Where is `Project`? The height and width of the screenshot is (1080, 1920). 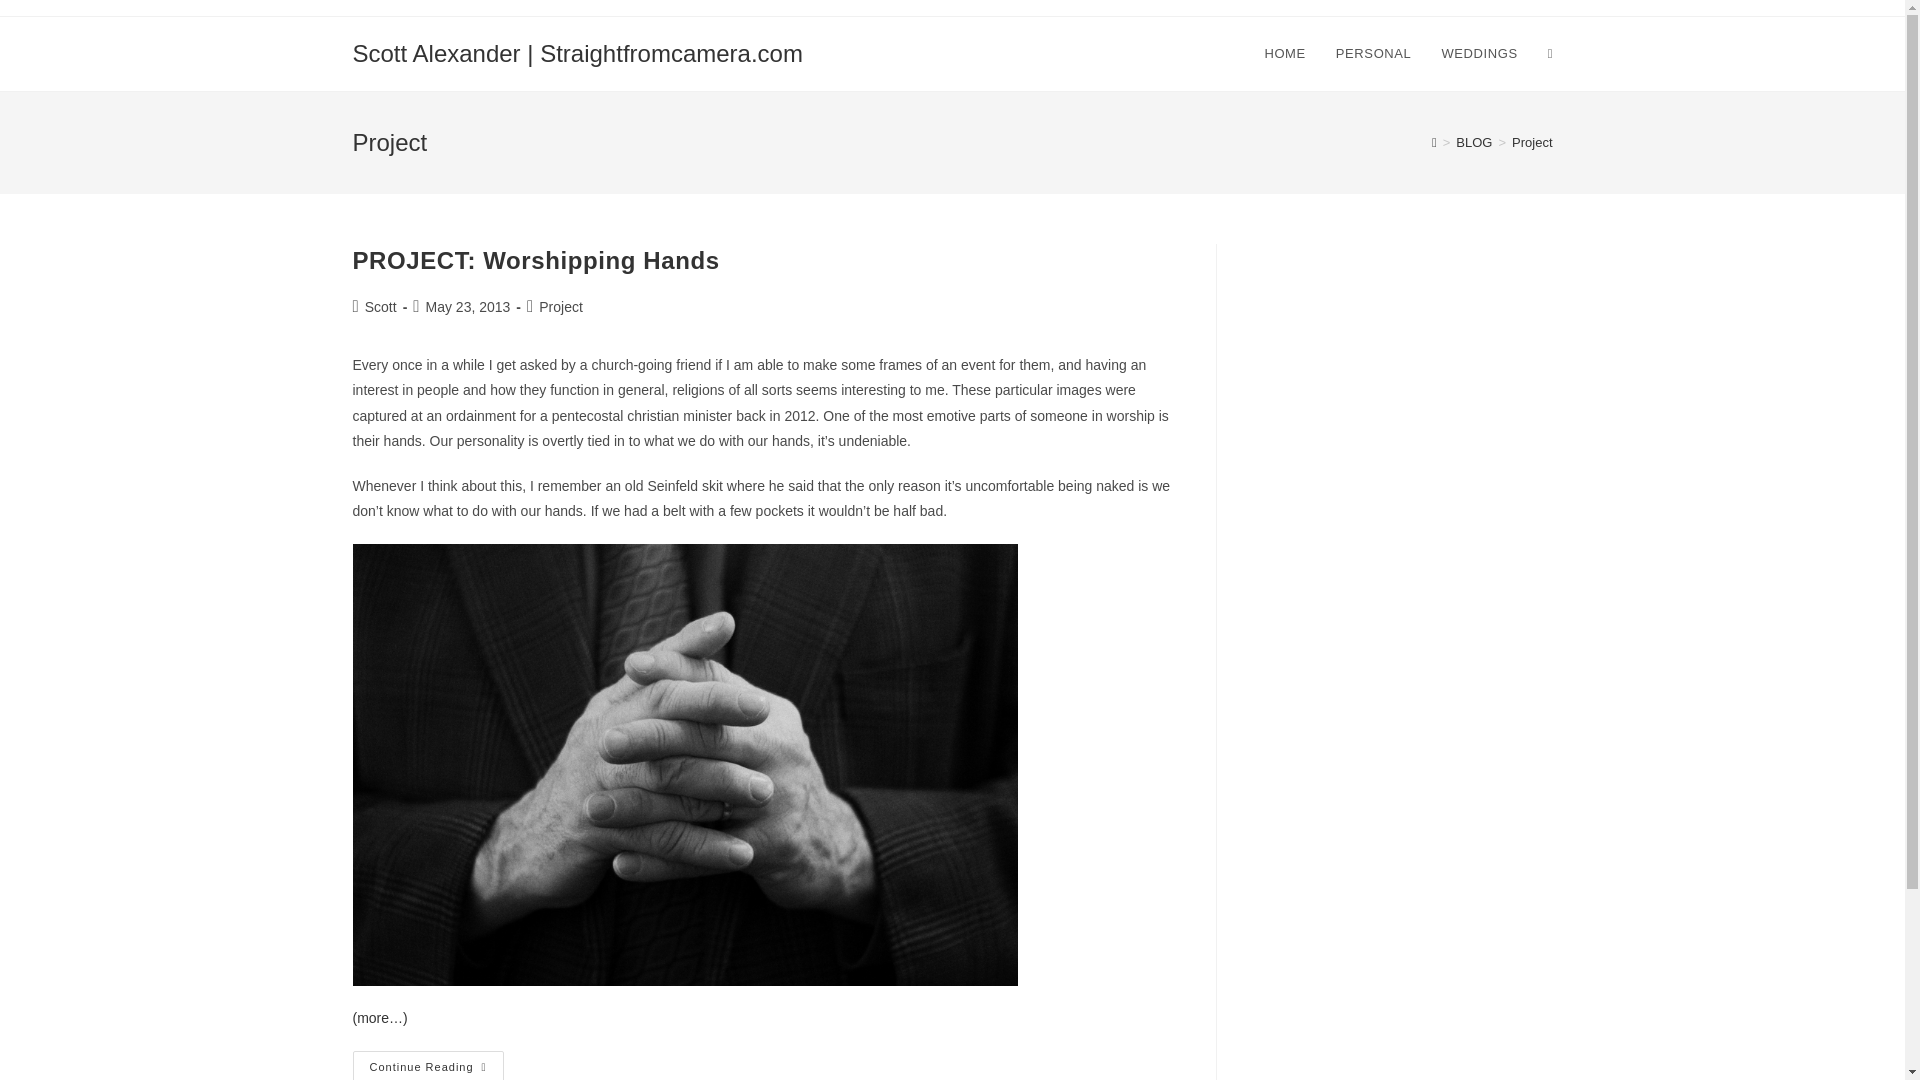 Project is located at coordinates (427, 1065).